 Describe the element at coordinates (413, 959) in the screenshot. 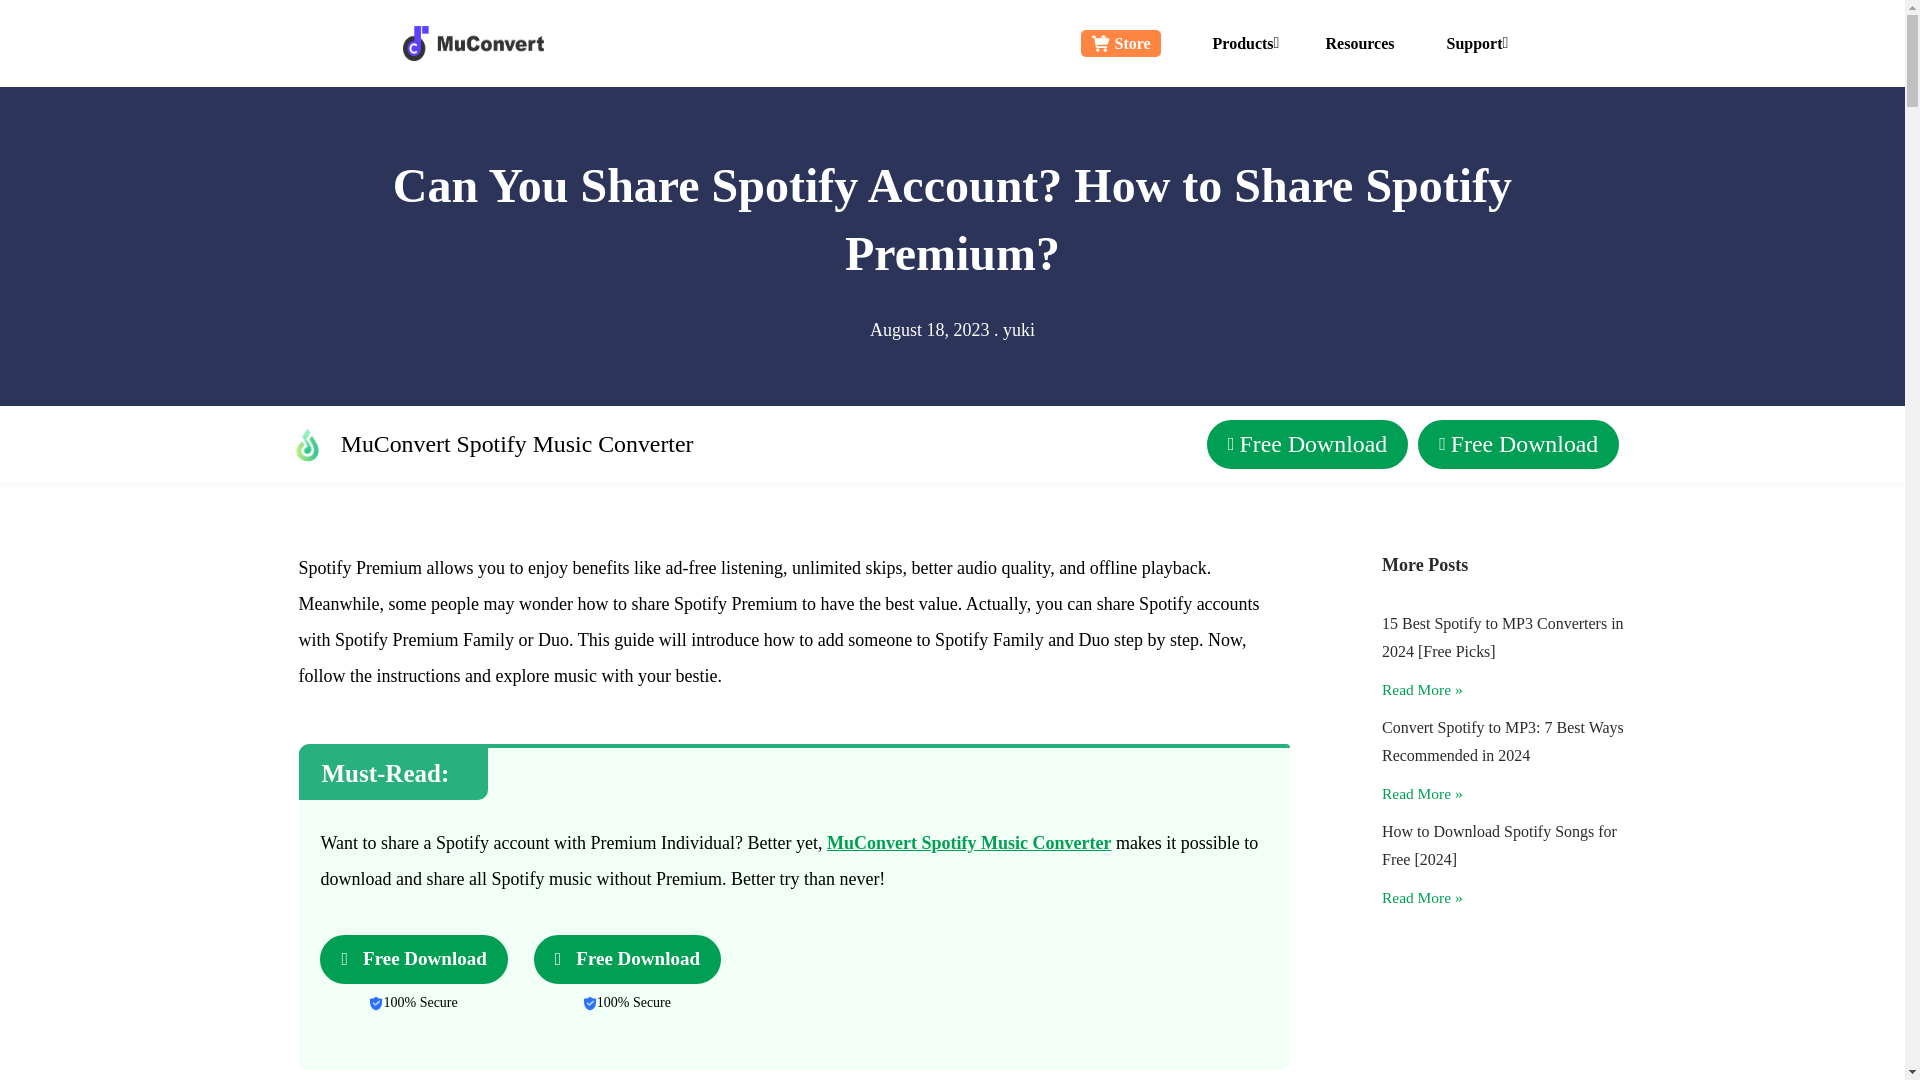

I see `Free Download` at that location.